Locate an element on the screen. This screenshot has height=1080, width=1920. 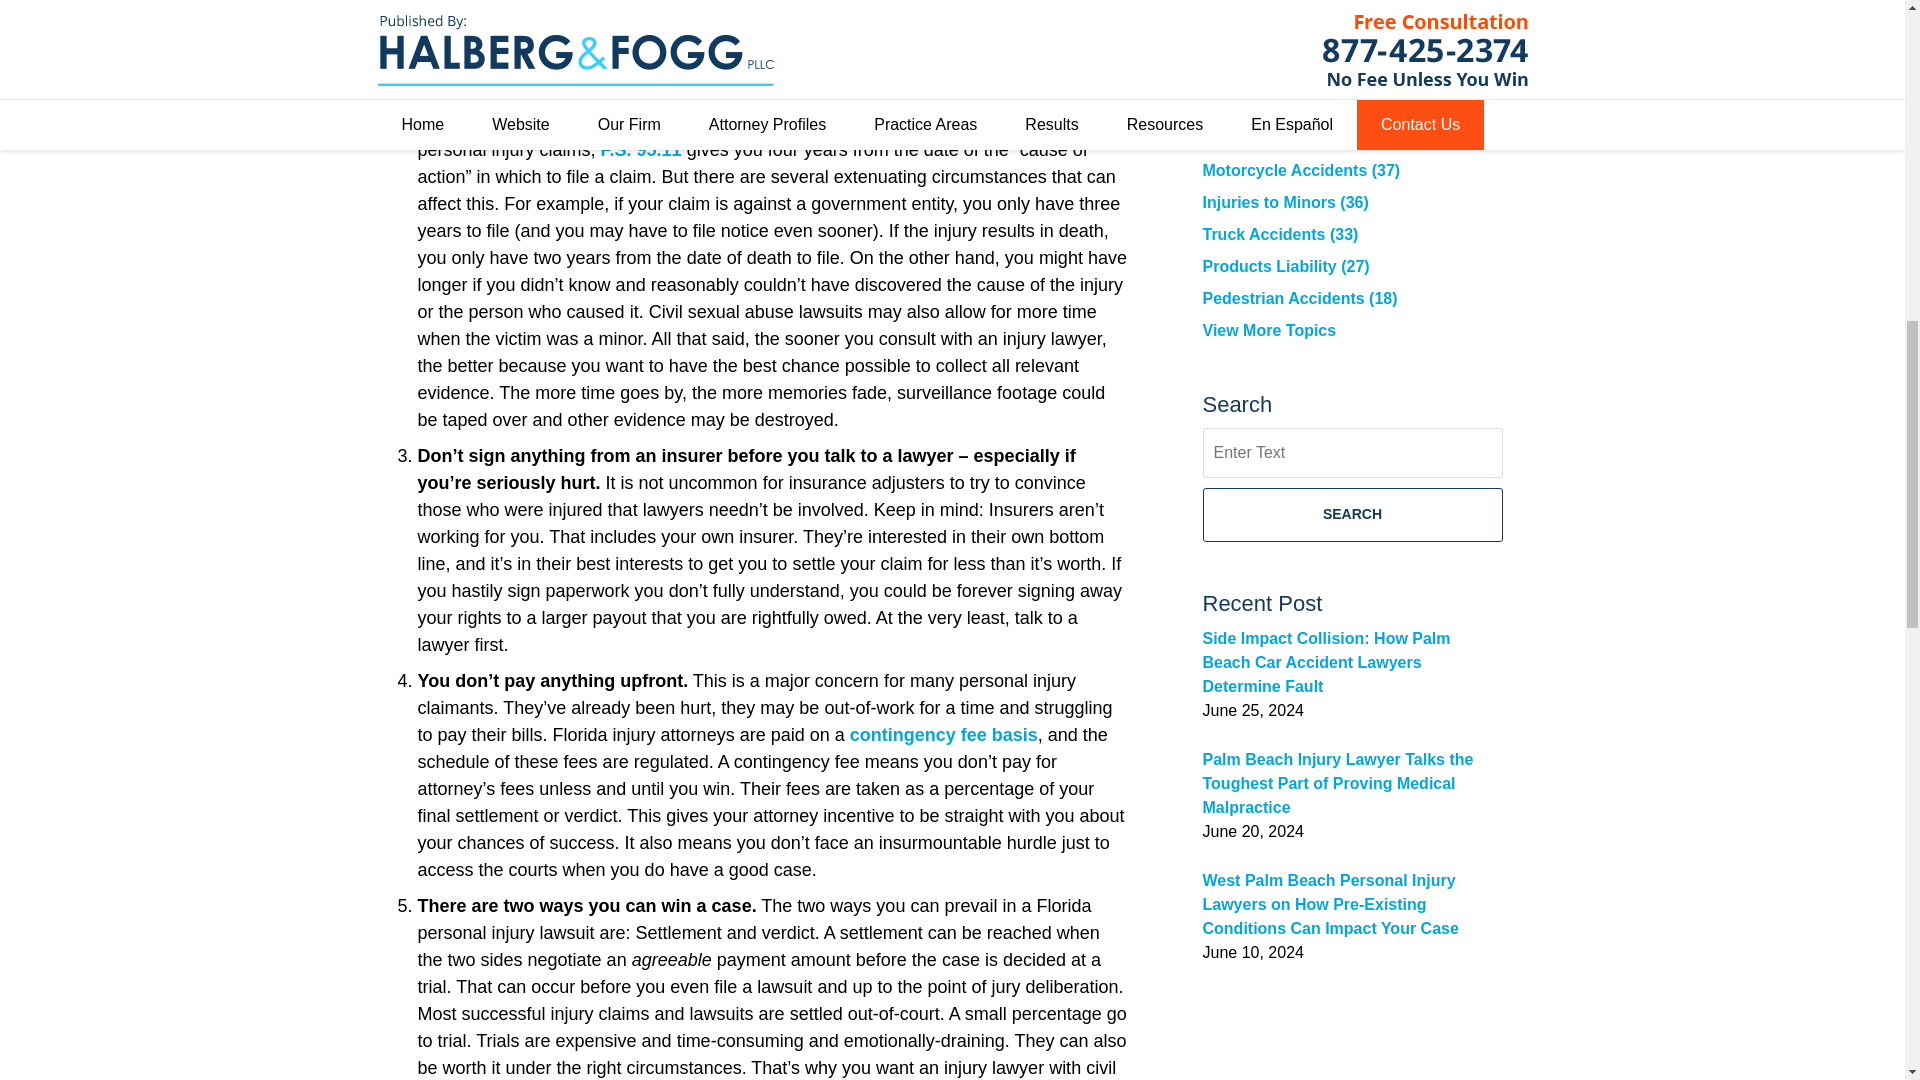
contingency fee basis is located at coordinates (944, 734).